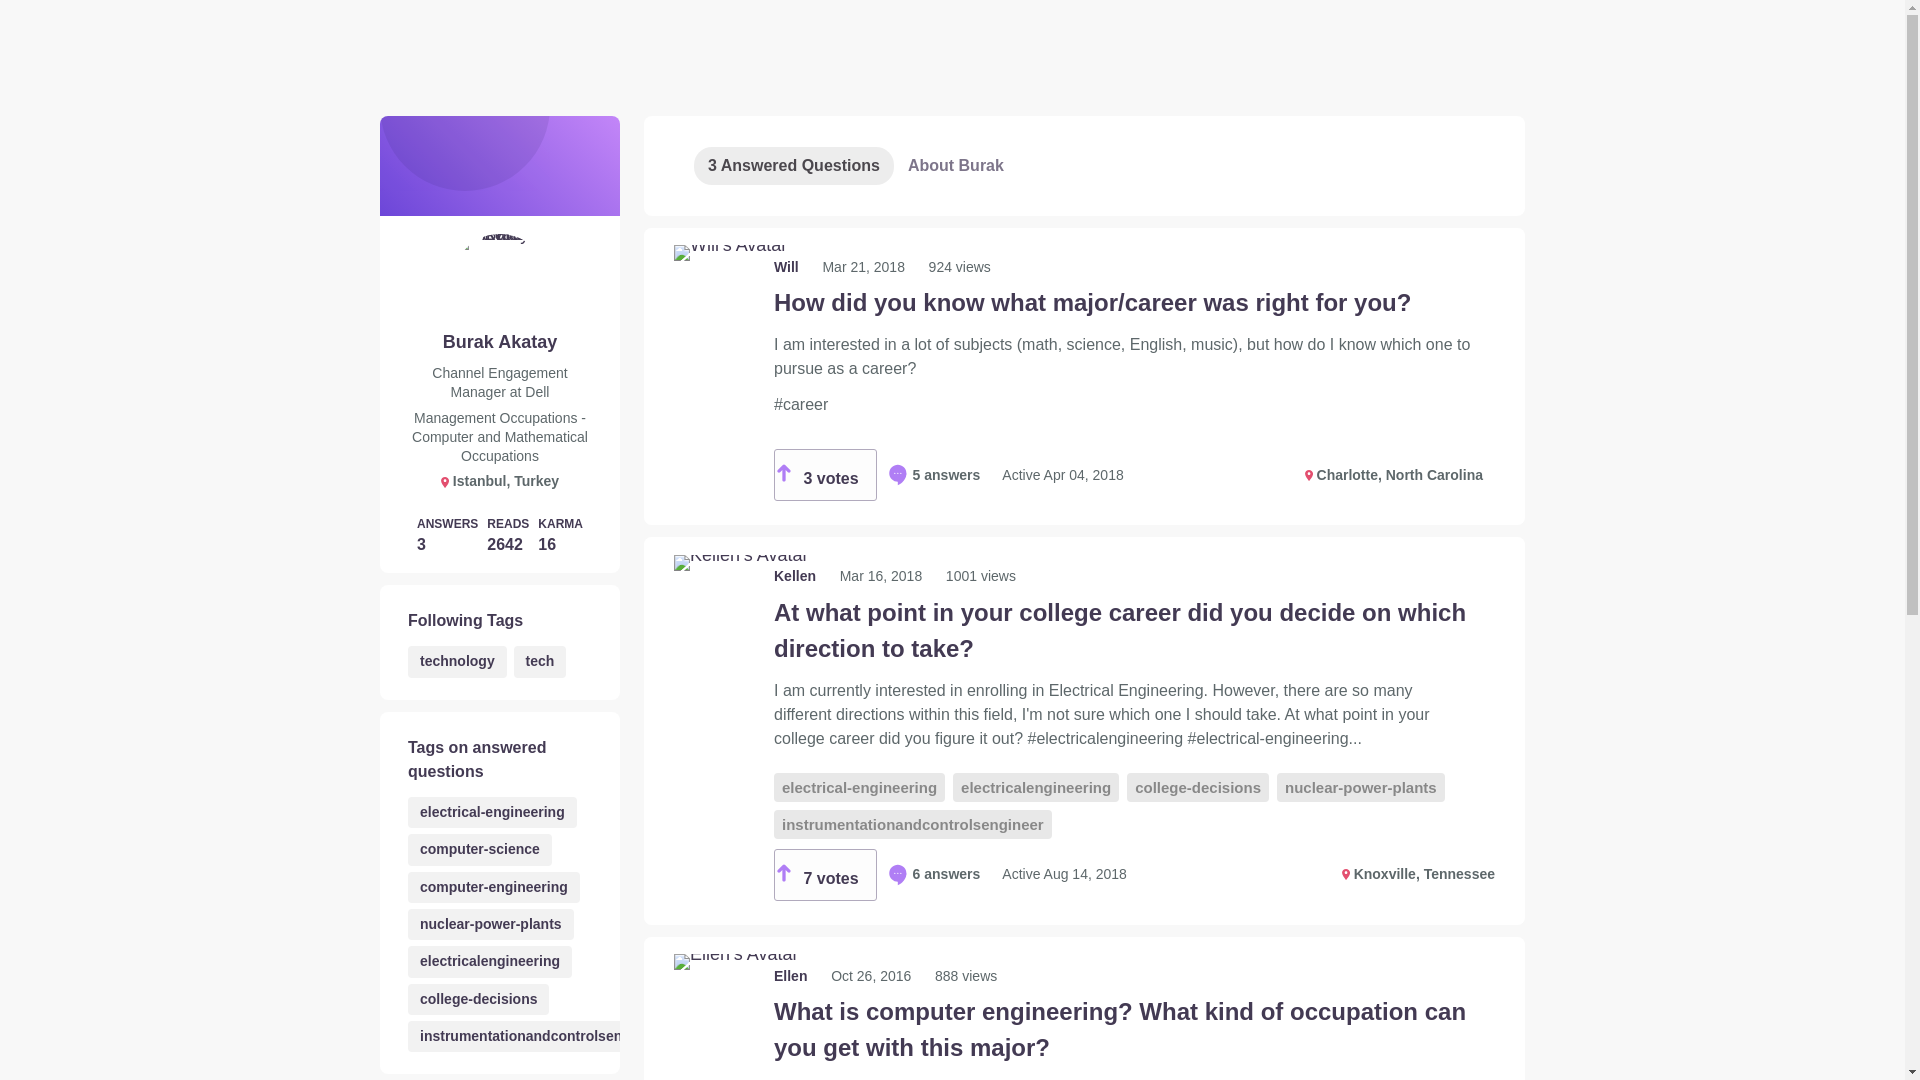 The height and width of the screenshot is (1080, 1920). What do you see at coordinates (956, 165) in the screenshot?
I see `About Burak` at bounding box center [956, 165].